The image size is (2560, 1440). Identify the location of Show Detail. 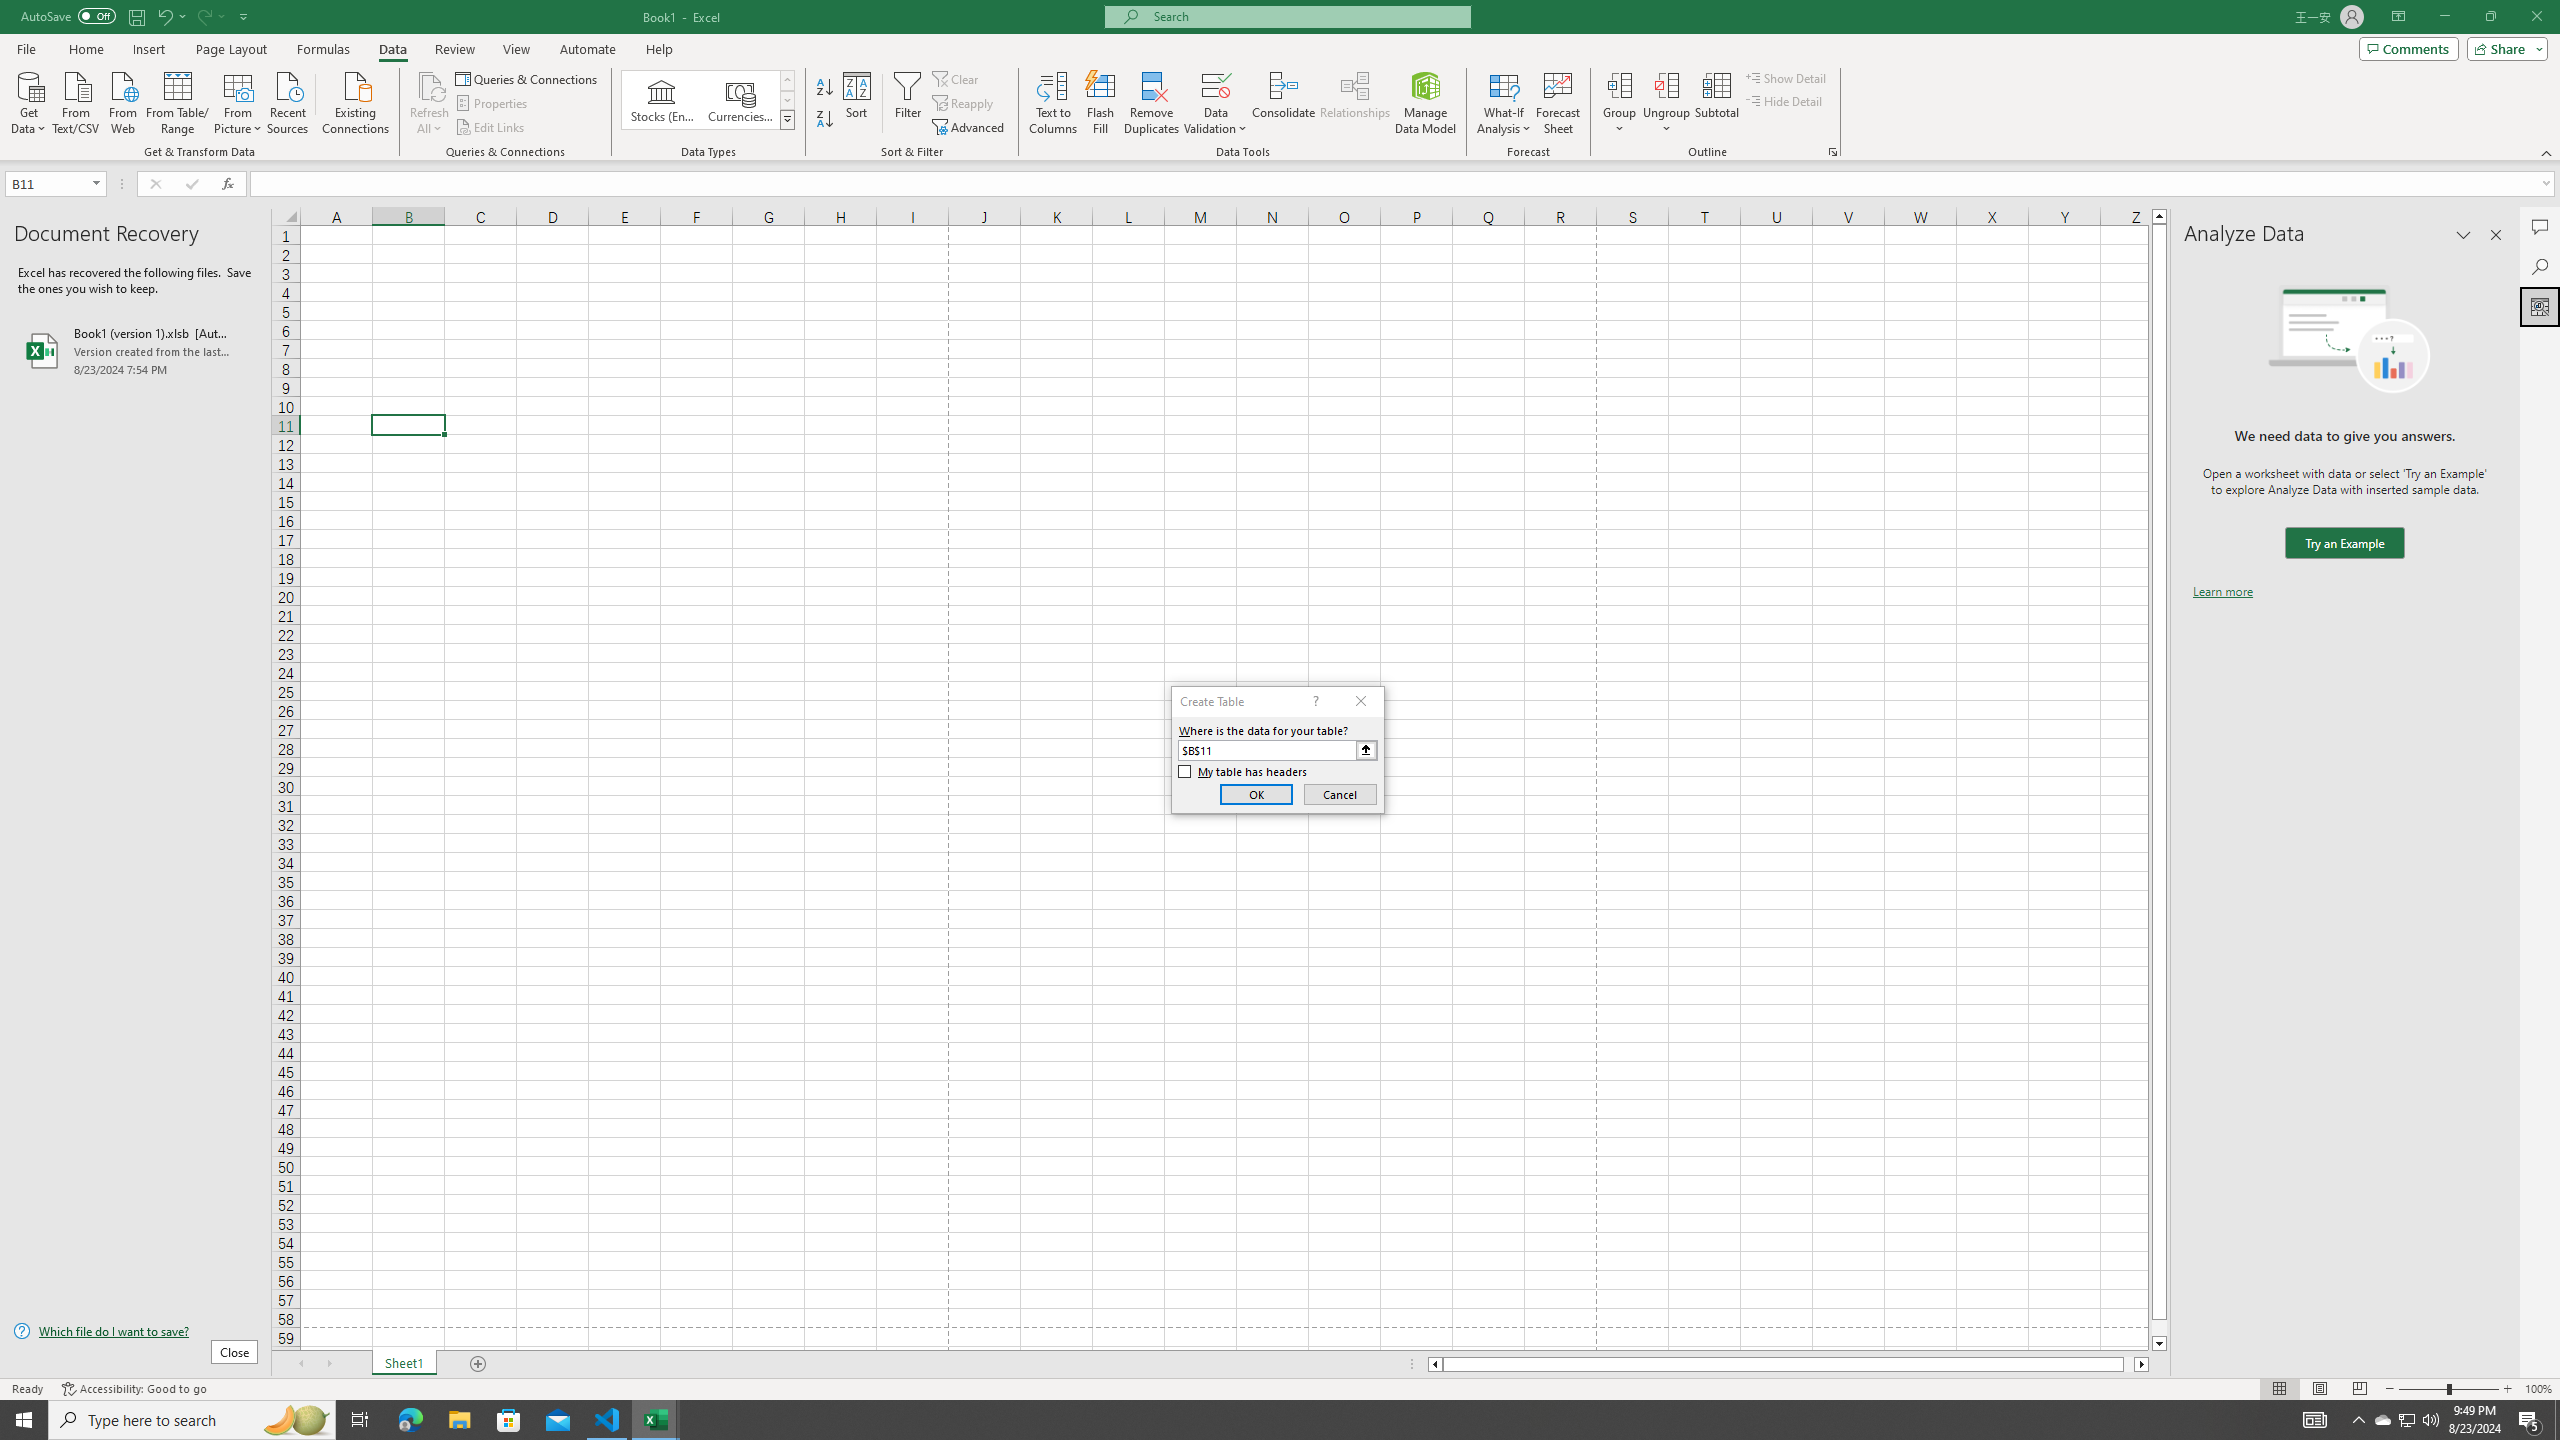
(1786, 78).